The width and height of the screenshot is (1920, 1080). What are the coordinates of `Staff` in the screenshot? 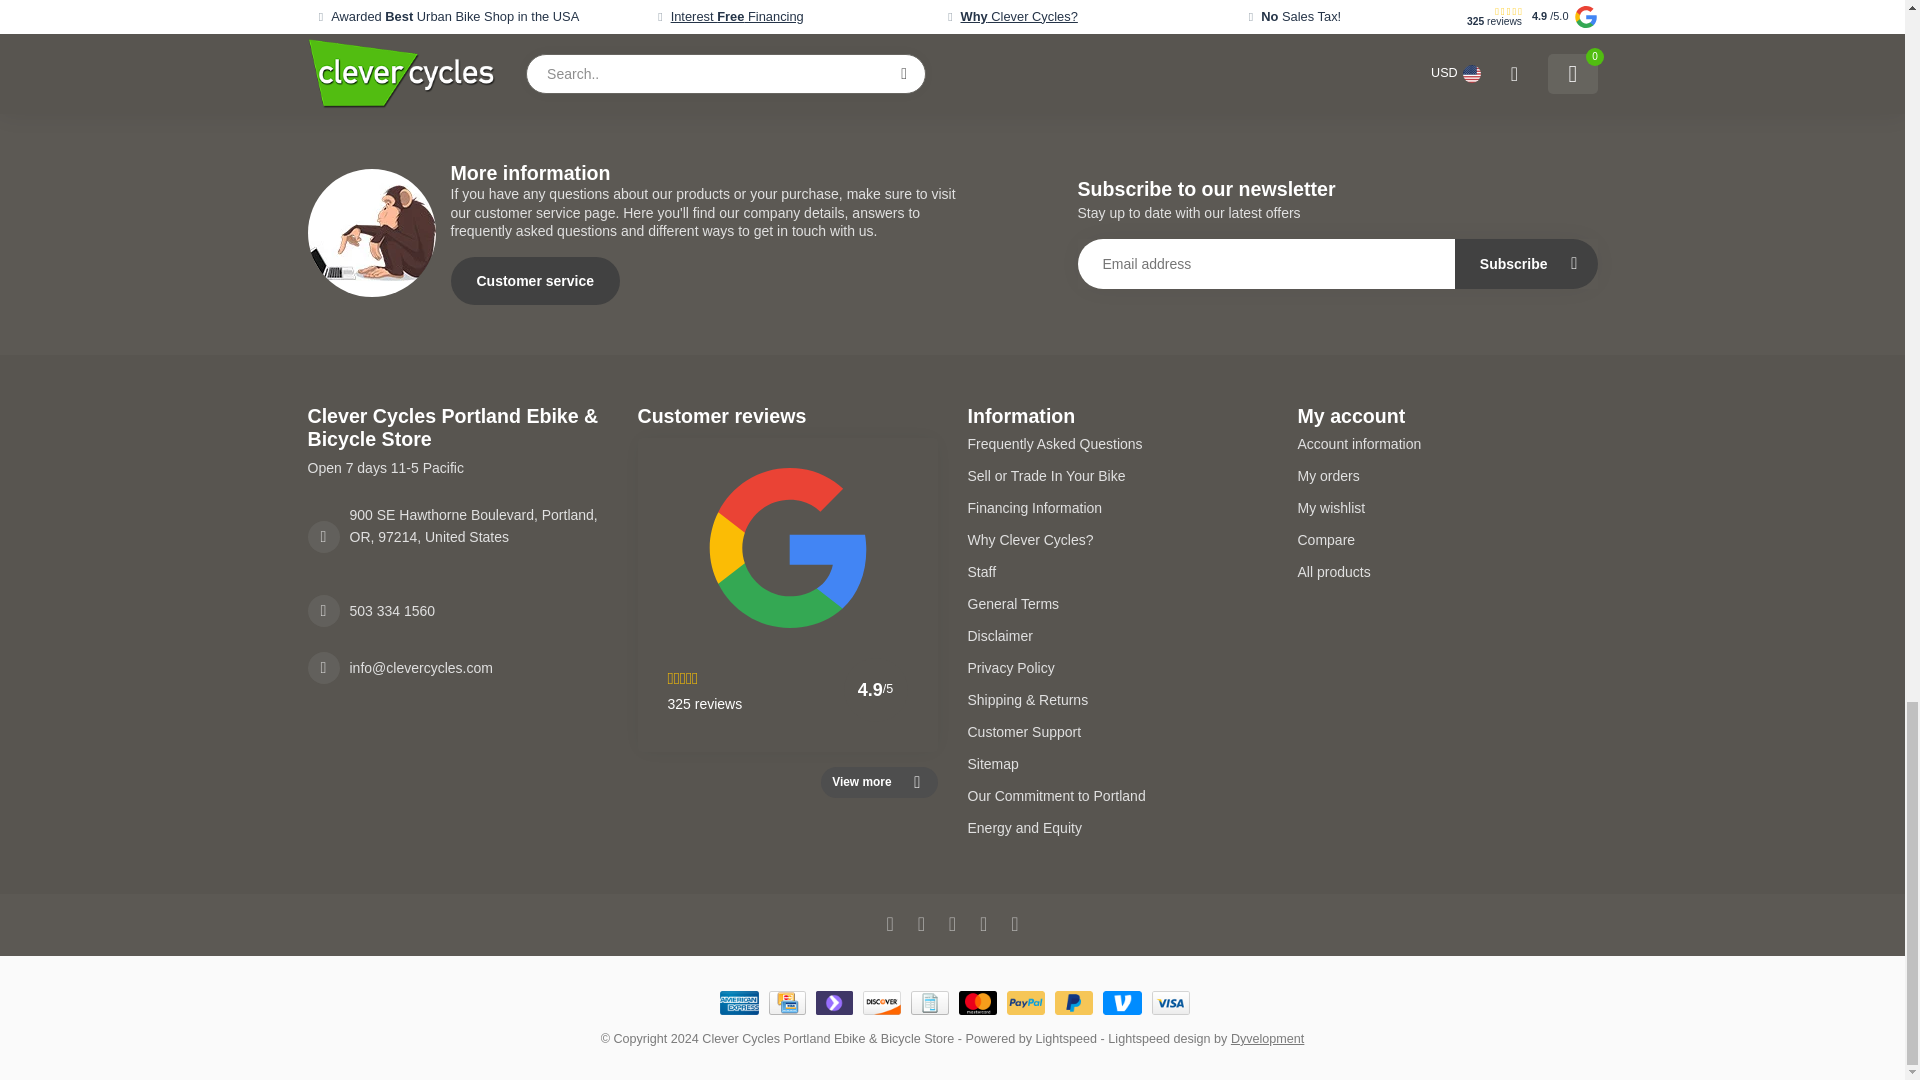 It's located at (1117, 572).